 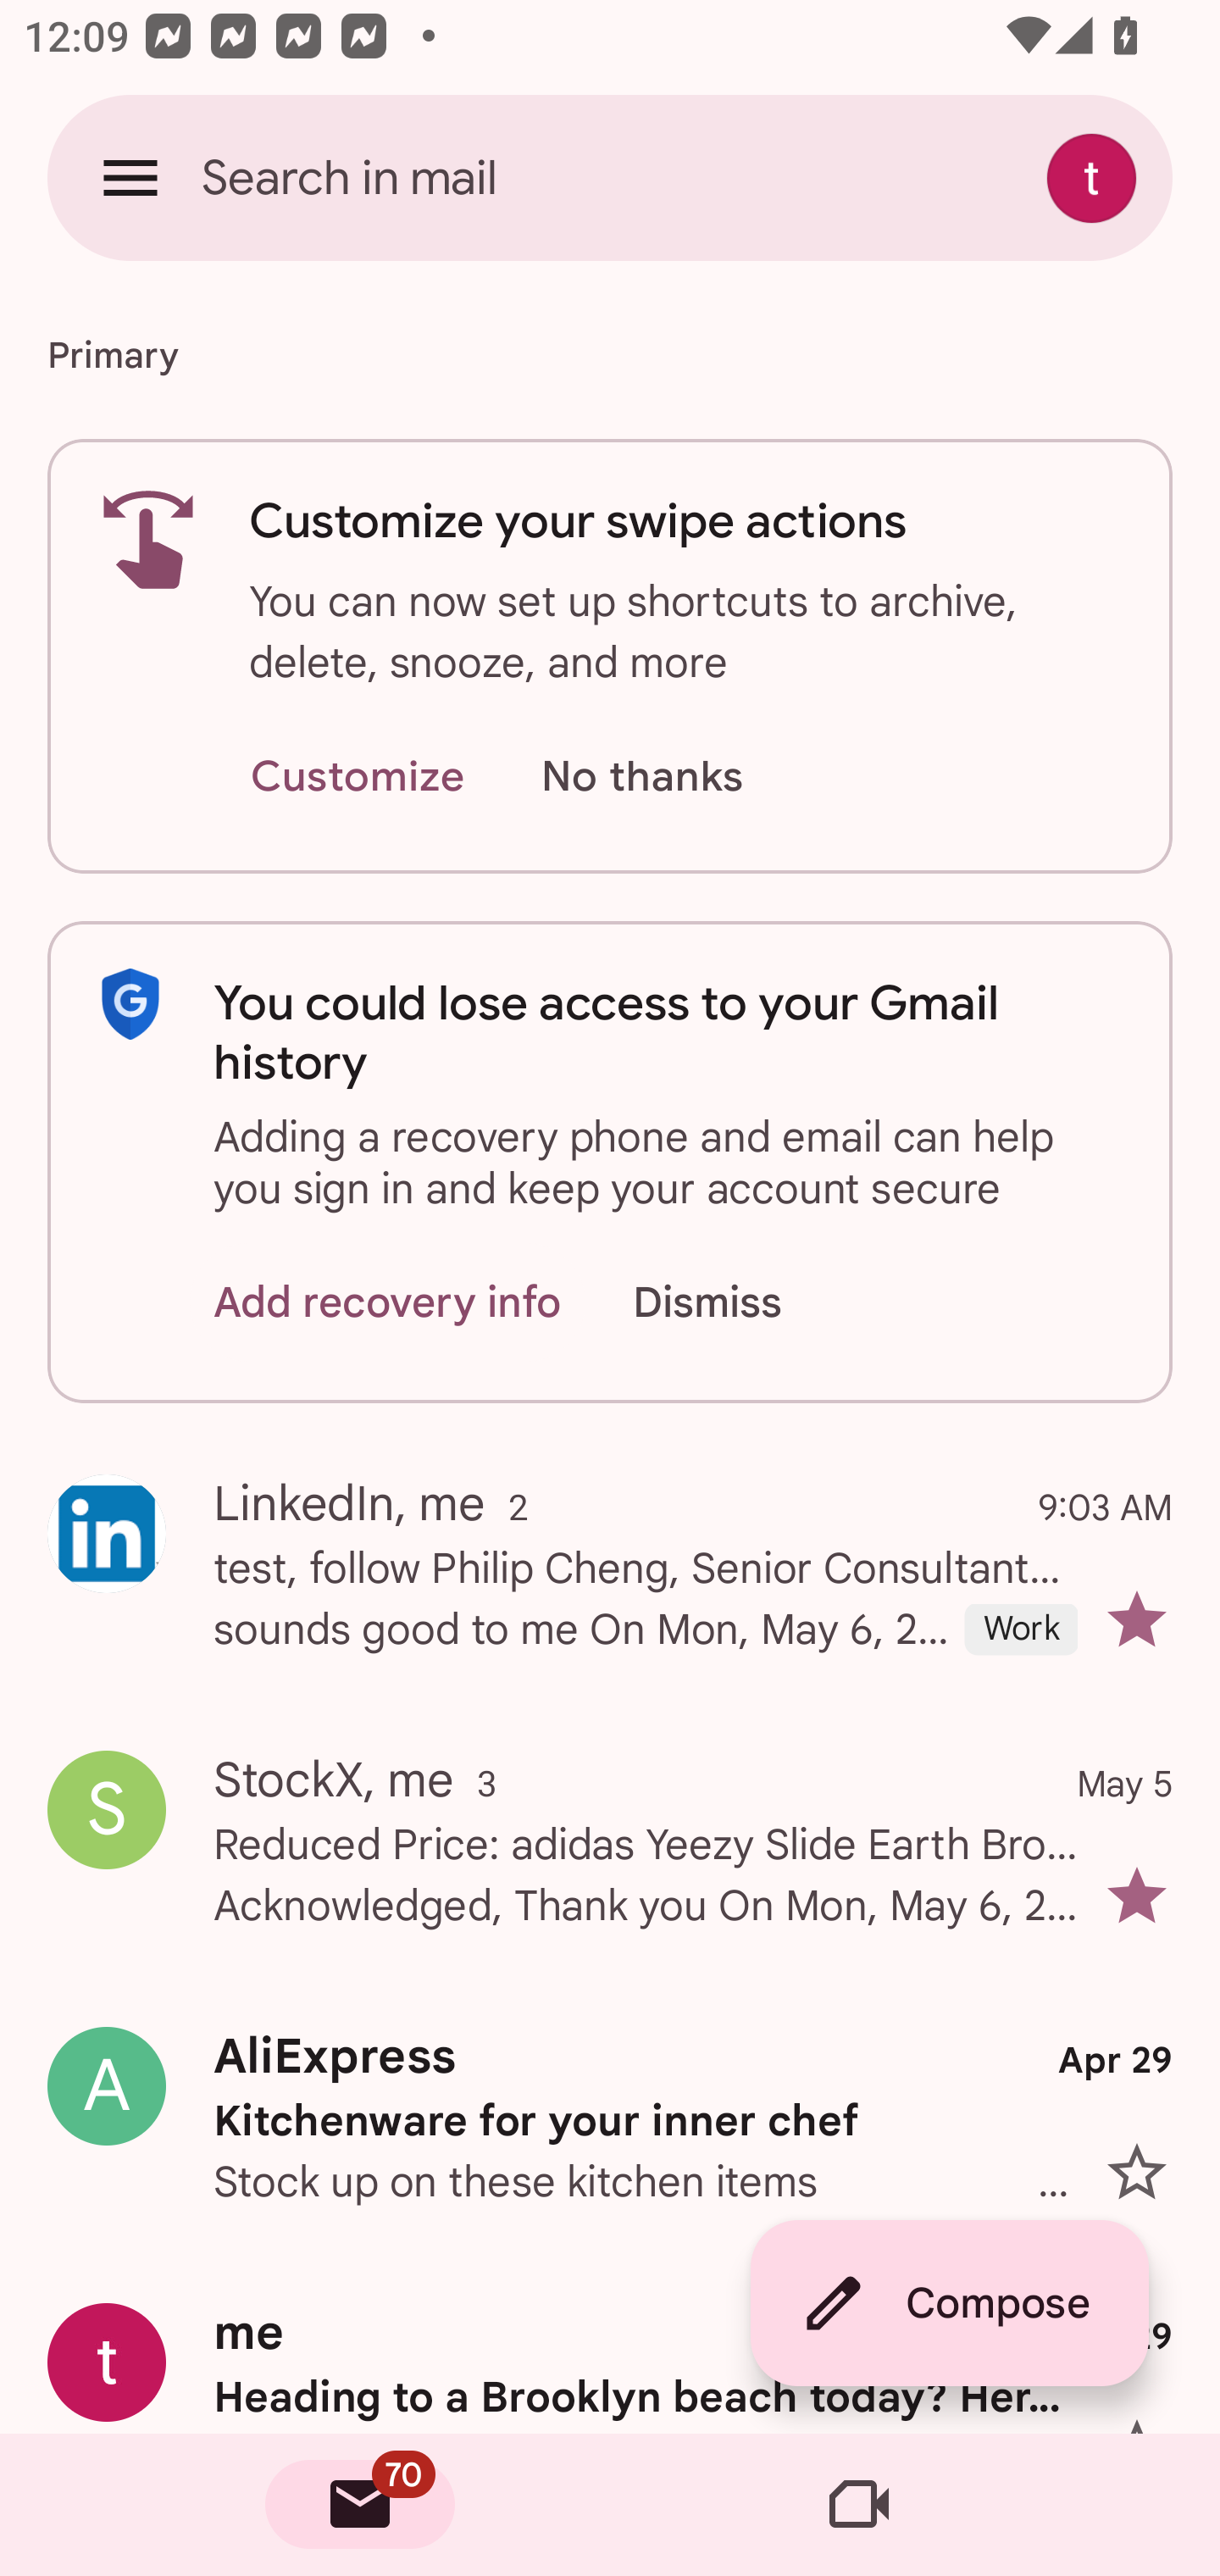 What do you see at coordinates (859, 2505) in the screenshot?
I see `Meet` at bounding box center [859, 2505].